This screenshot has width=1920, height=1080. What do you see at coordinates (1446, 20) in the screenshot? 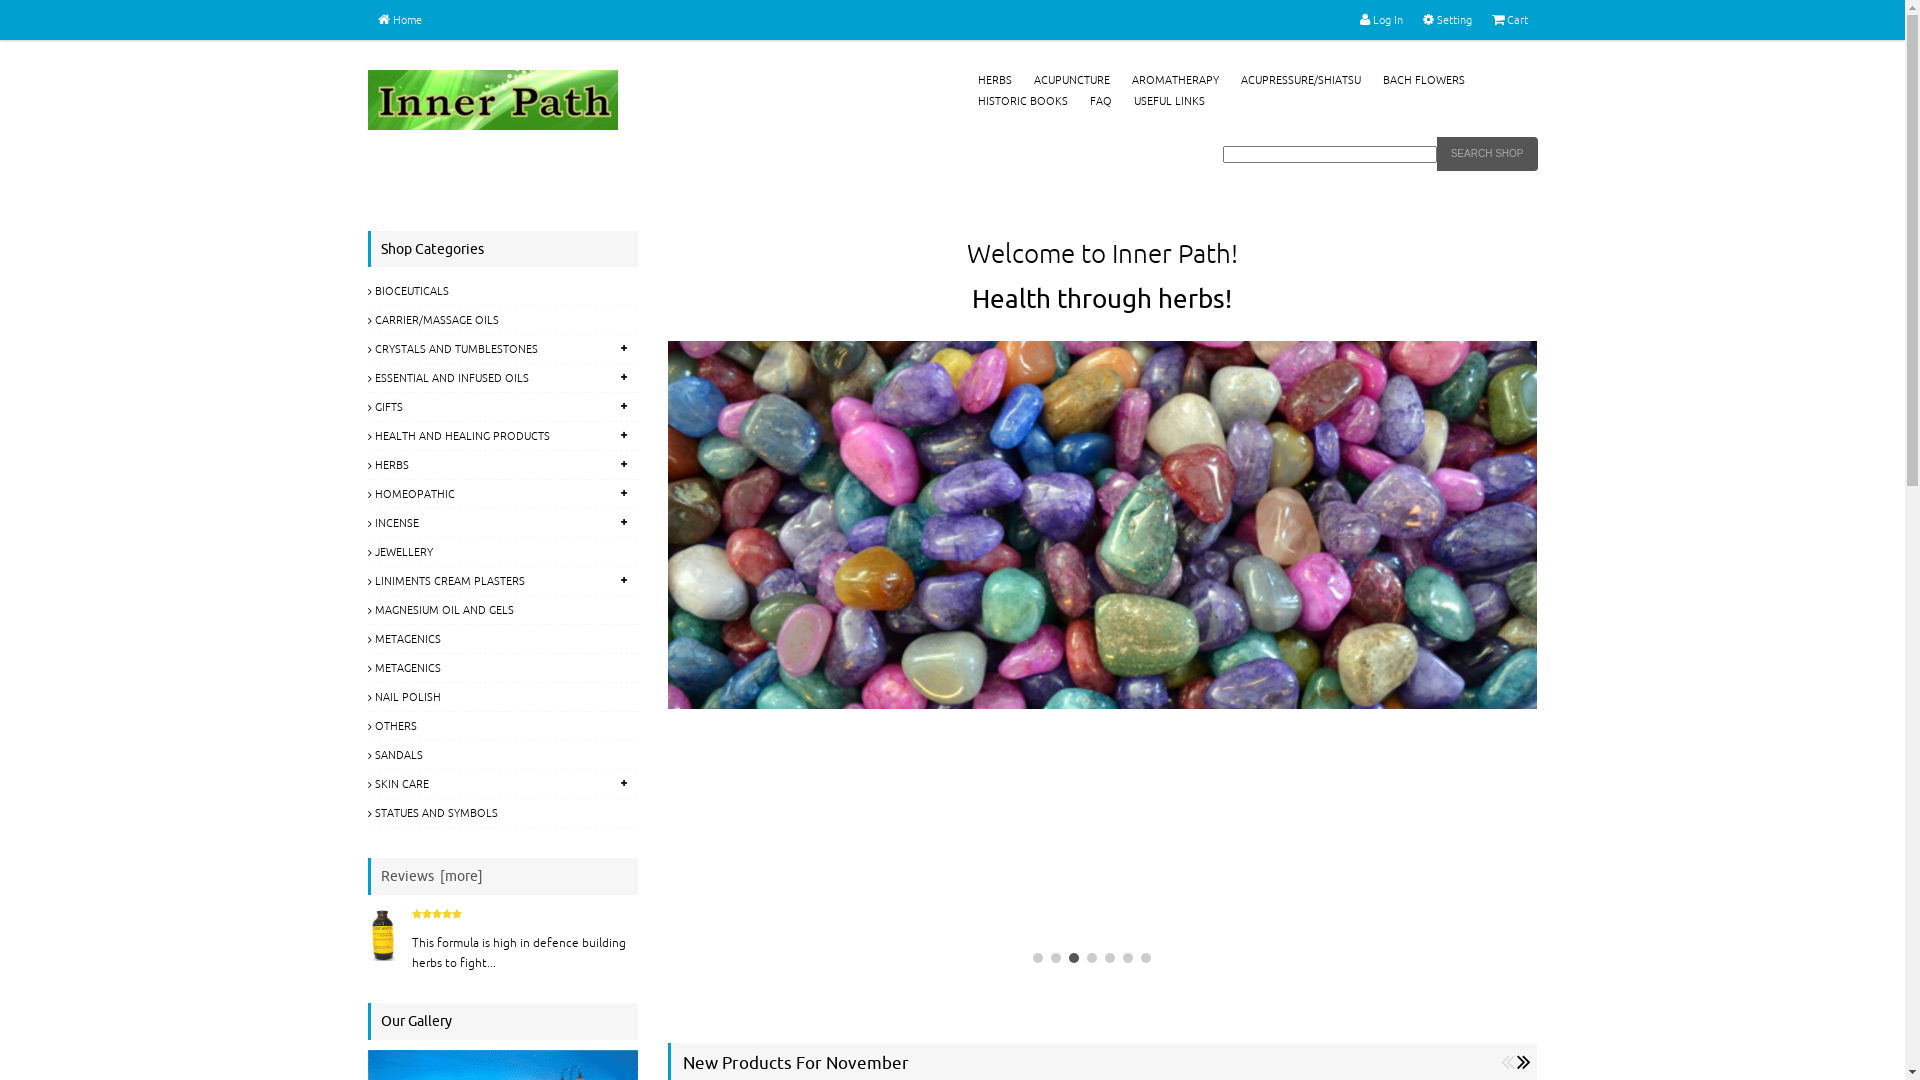
I see `Setting` at bounding box center [1446, 20].